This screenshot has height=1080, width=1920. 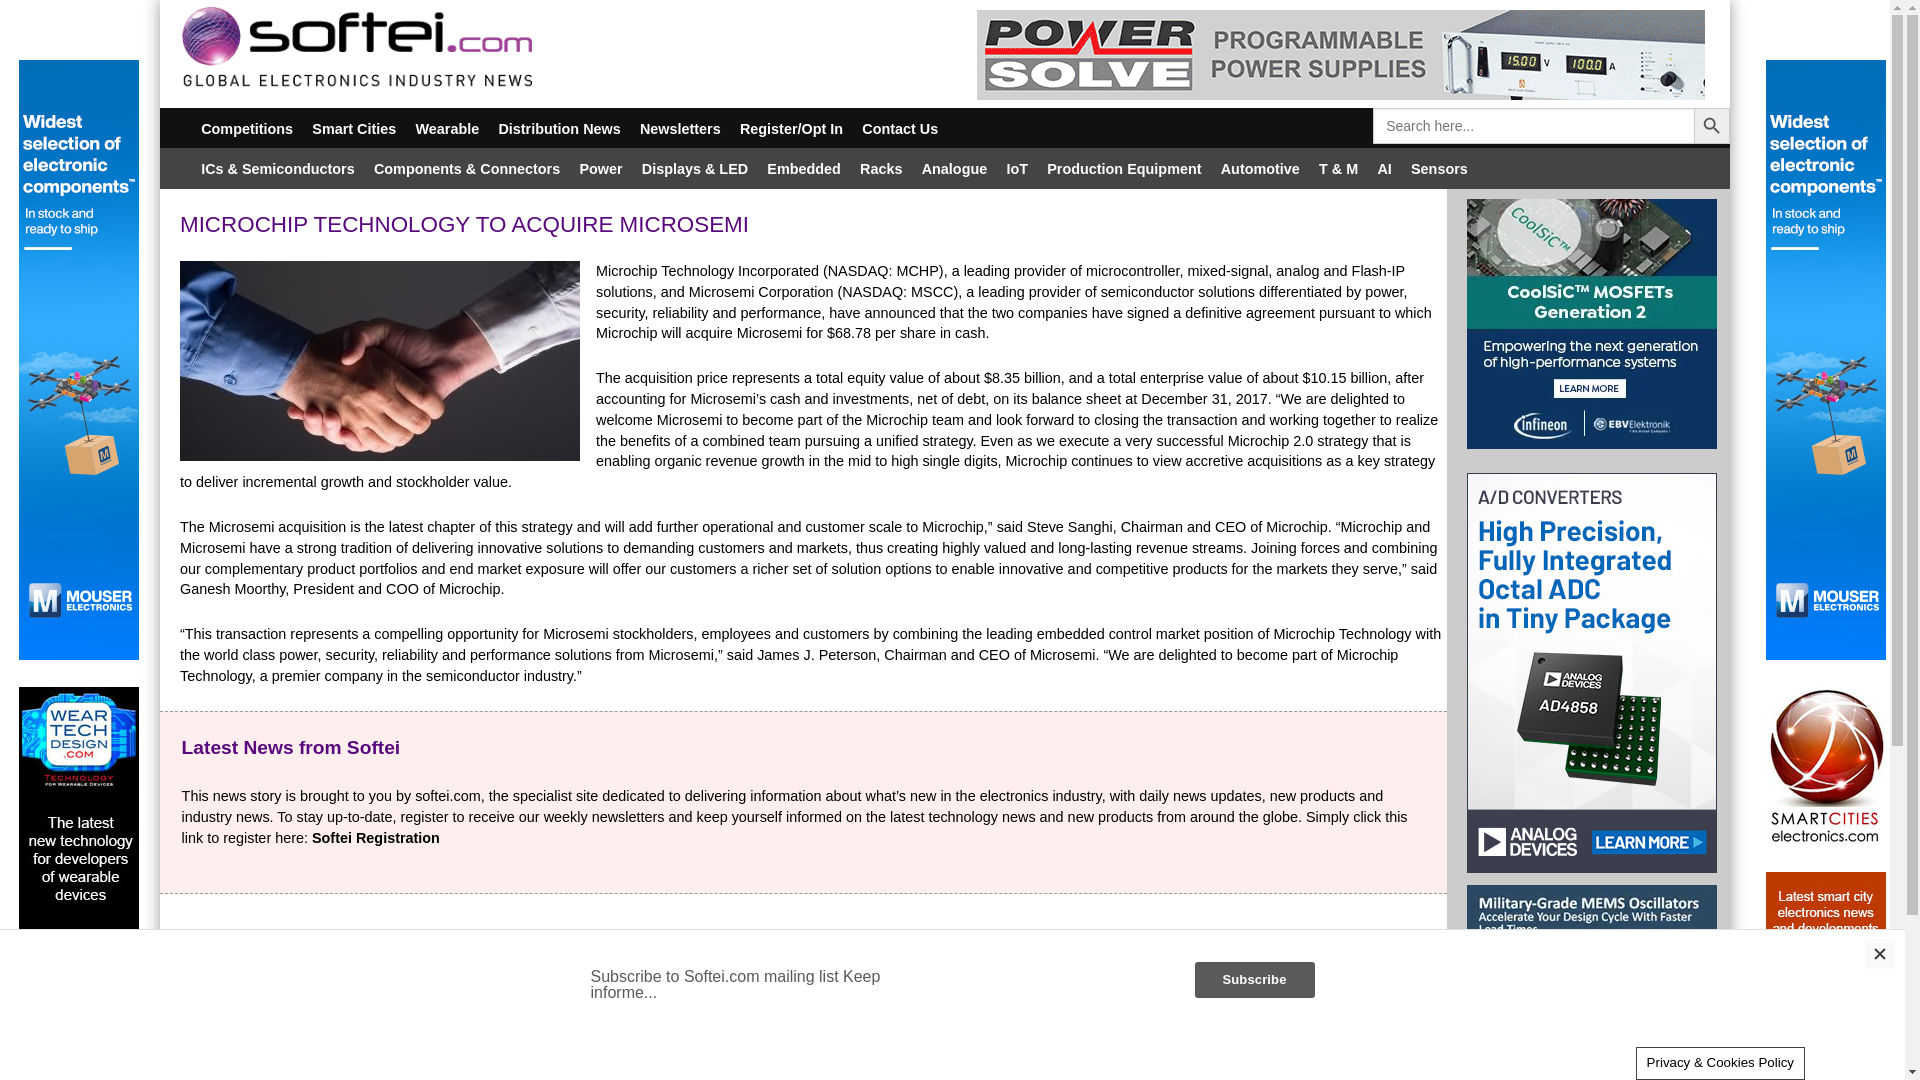 I want to click on IoT, so click(x=1017, y=167).